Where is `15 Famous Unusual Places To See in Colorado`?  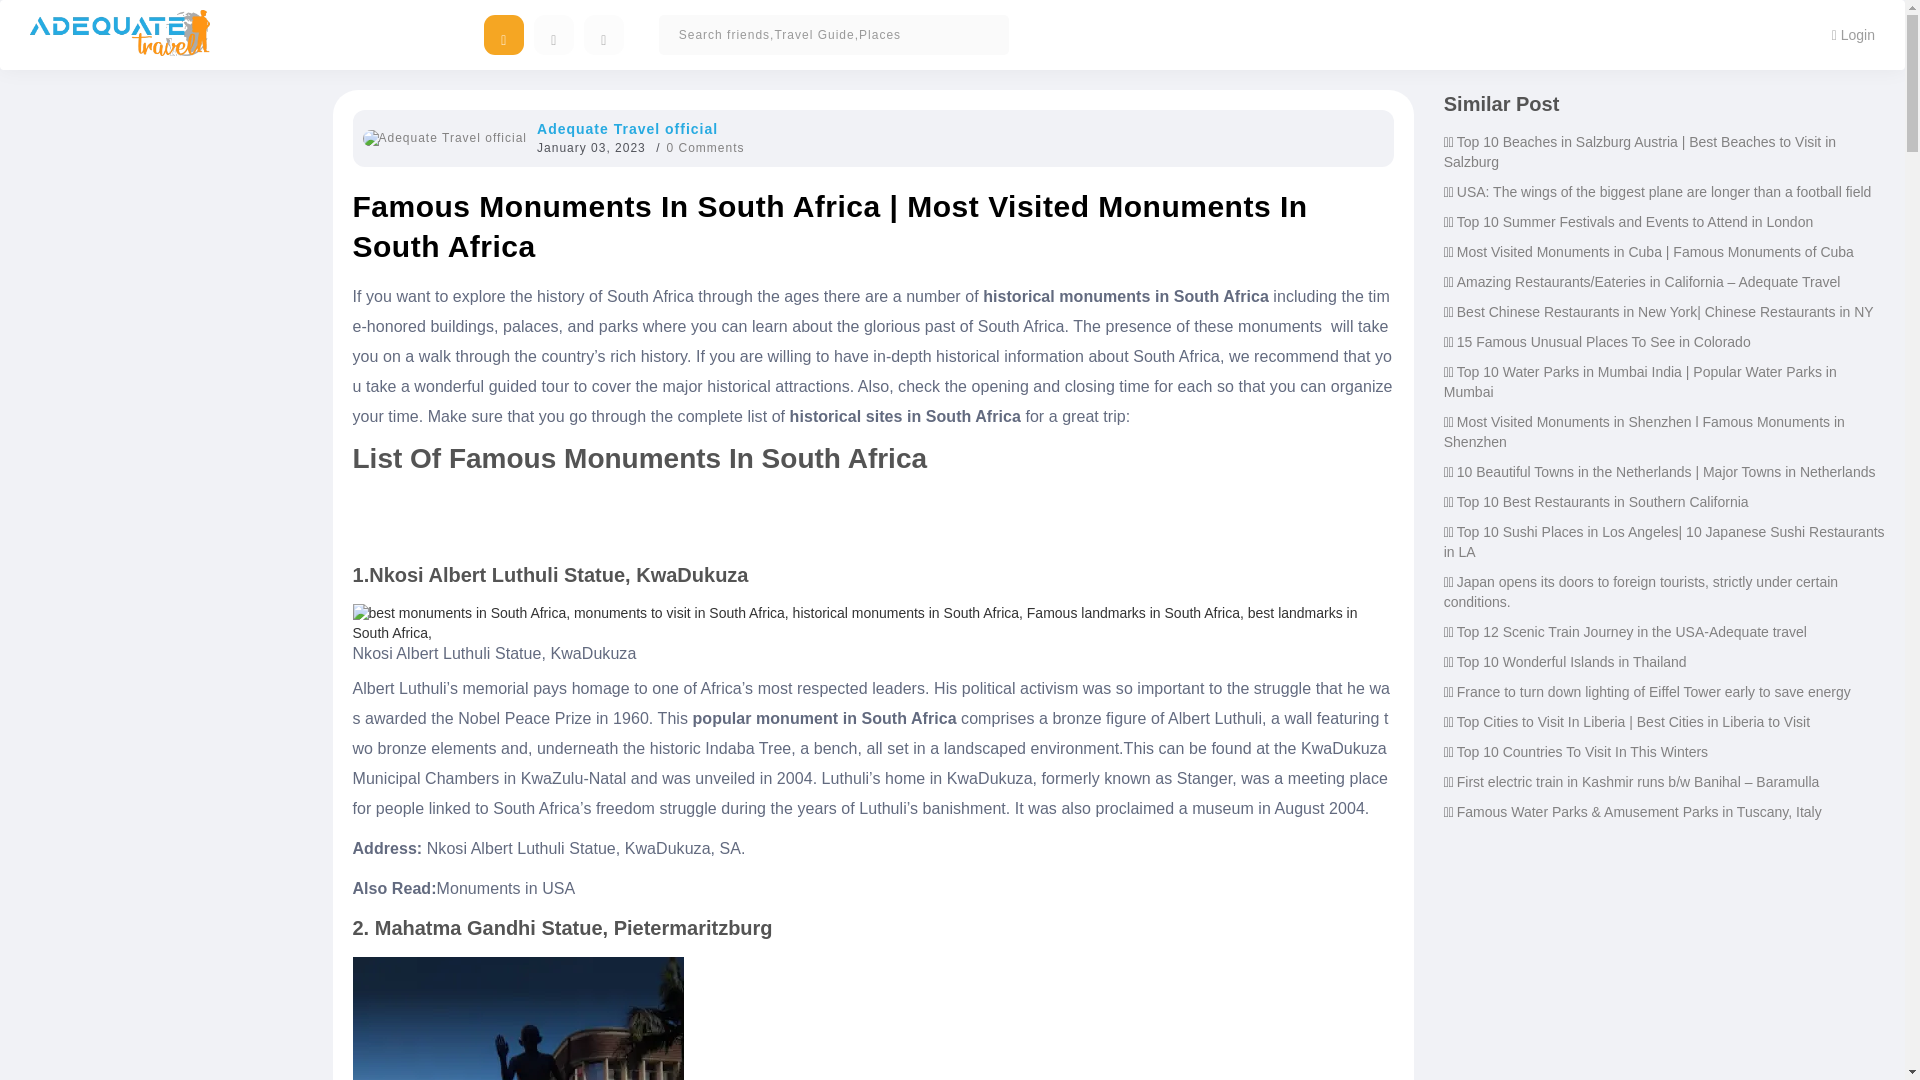 15 Famous Unusual Places To See in Colorado is located at coordinates (1604, 341).